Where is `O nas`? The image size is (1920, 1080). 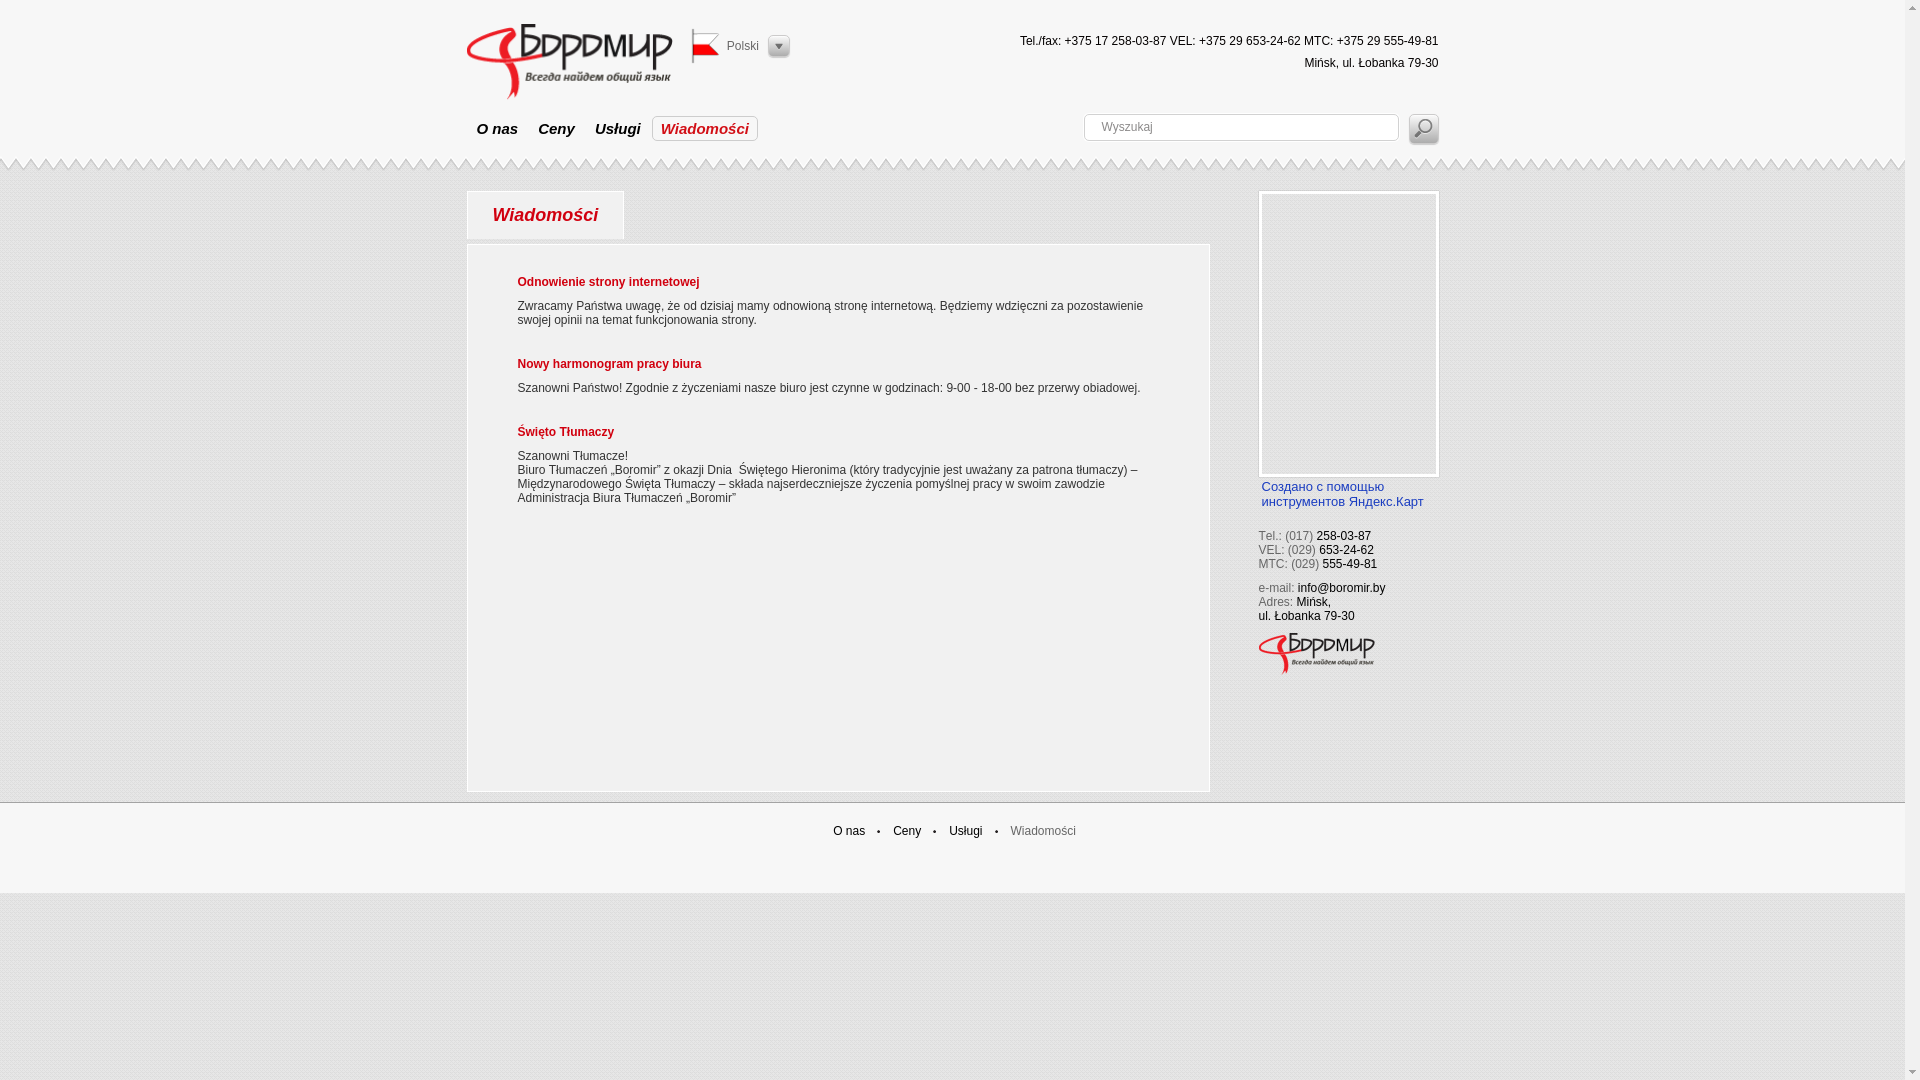
O nas is located at coordinates (497, 128).